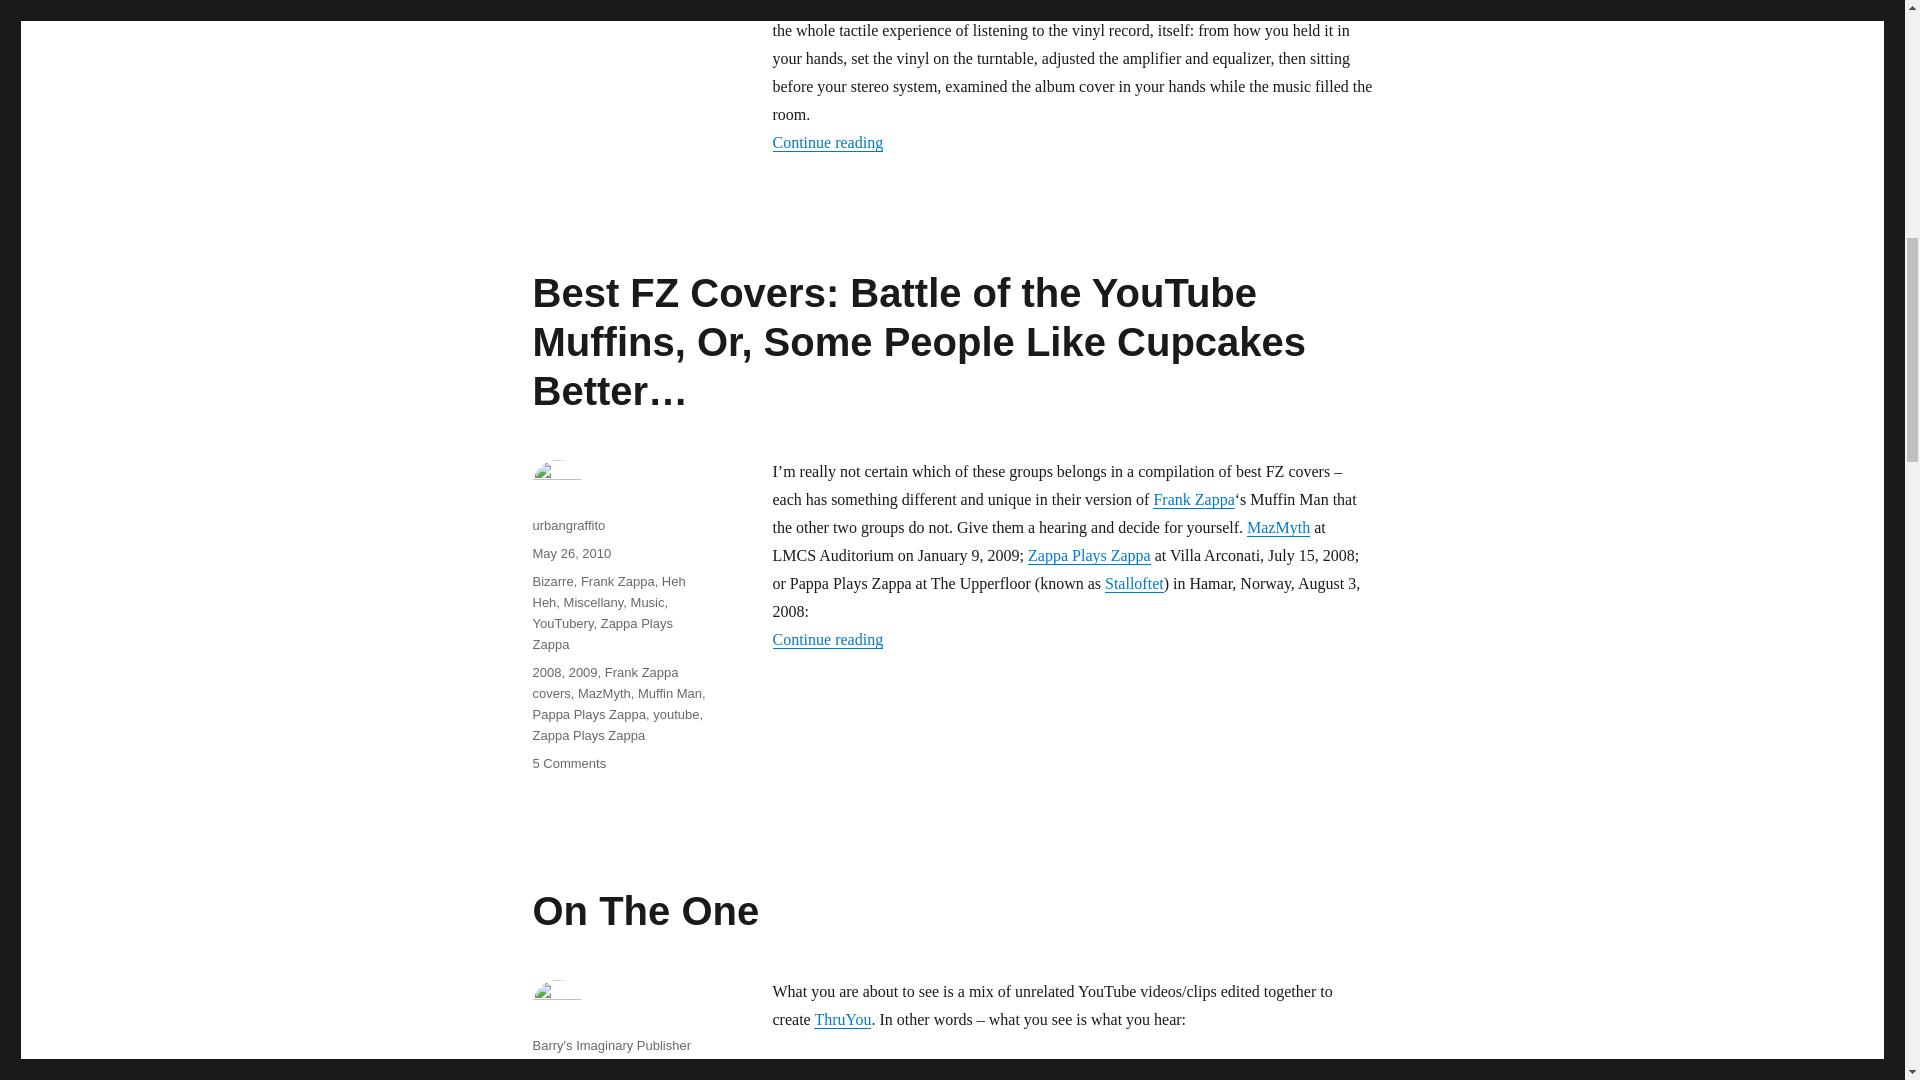 Image resolution: width=1920 pixels, height=1080 pixels. Describe the element at coordinates (552, 580) in the screenshot. I see `Bizarre` at that location.